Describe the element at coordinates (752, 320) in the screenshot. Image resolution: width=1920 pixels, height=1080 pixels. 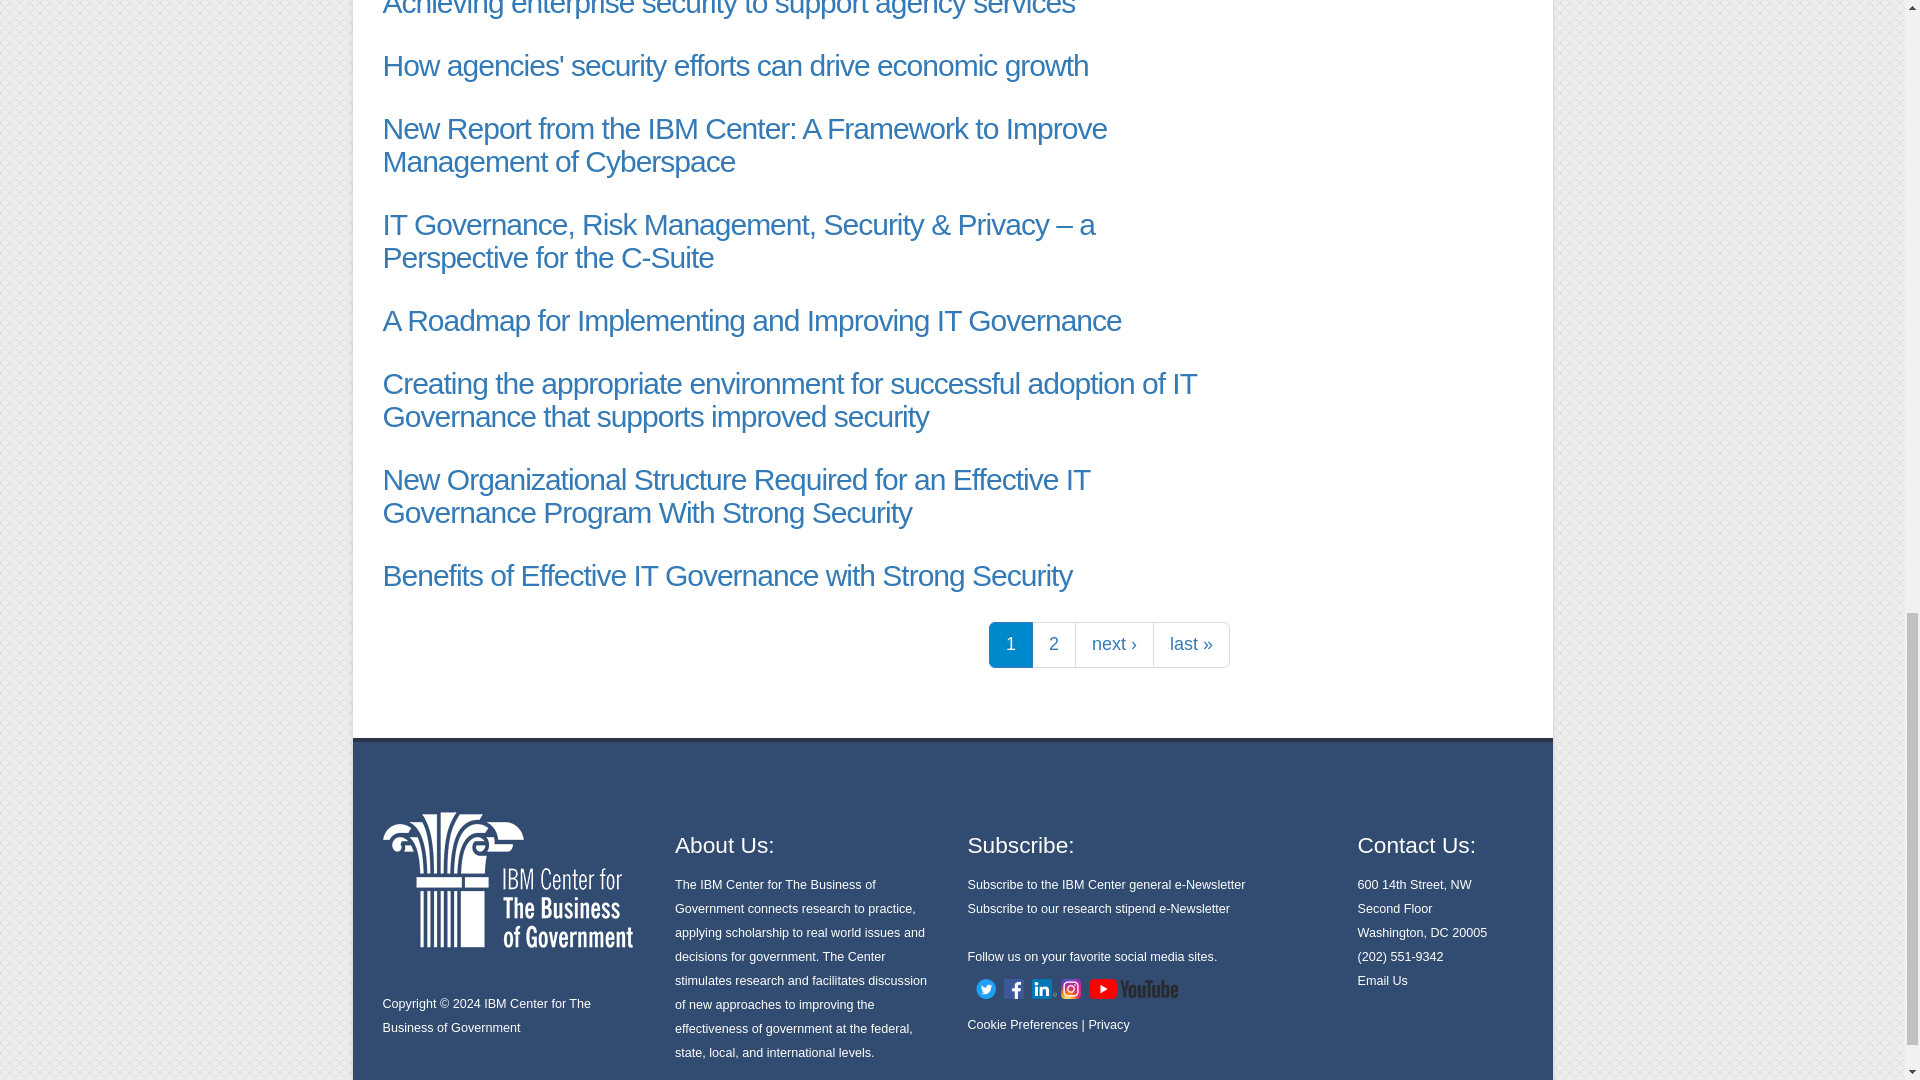
I see `A Roadmap for Implementing and Improving IT Governance` at that location.